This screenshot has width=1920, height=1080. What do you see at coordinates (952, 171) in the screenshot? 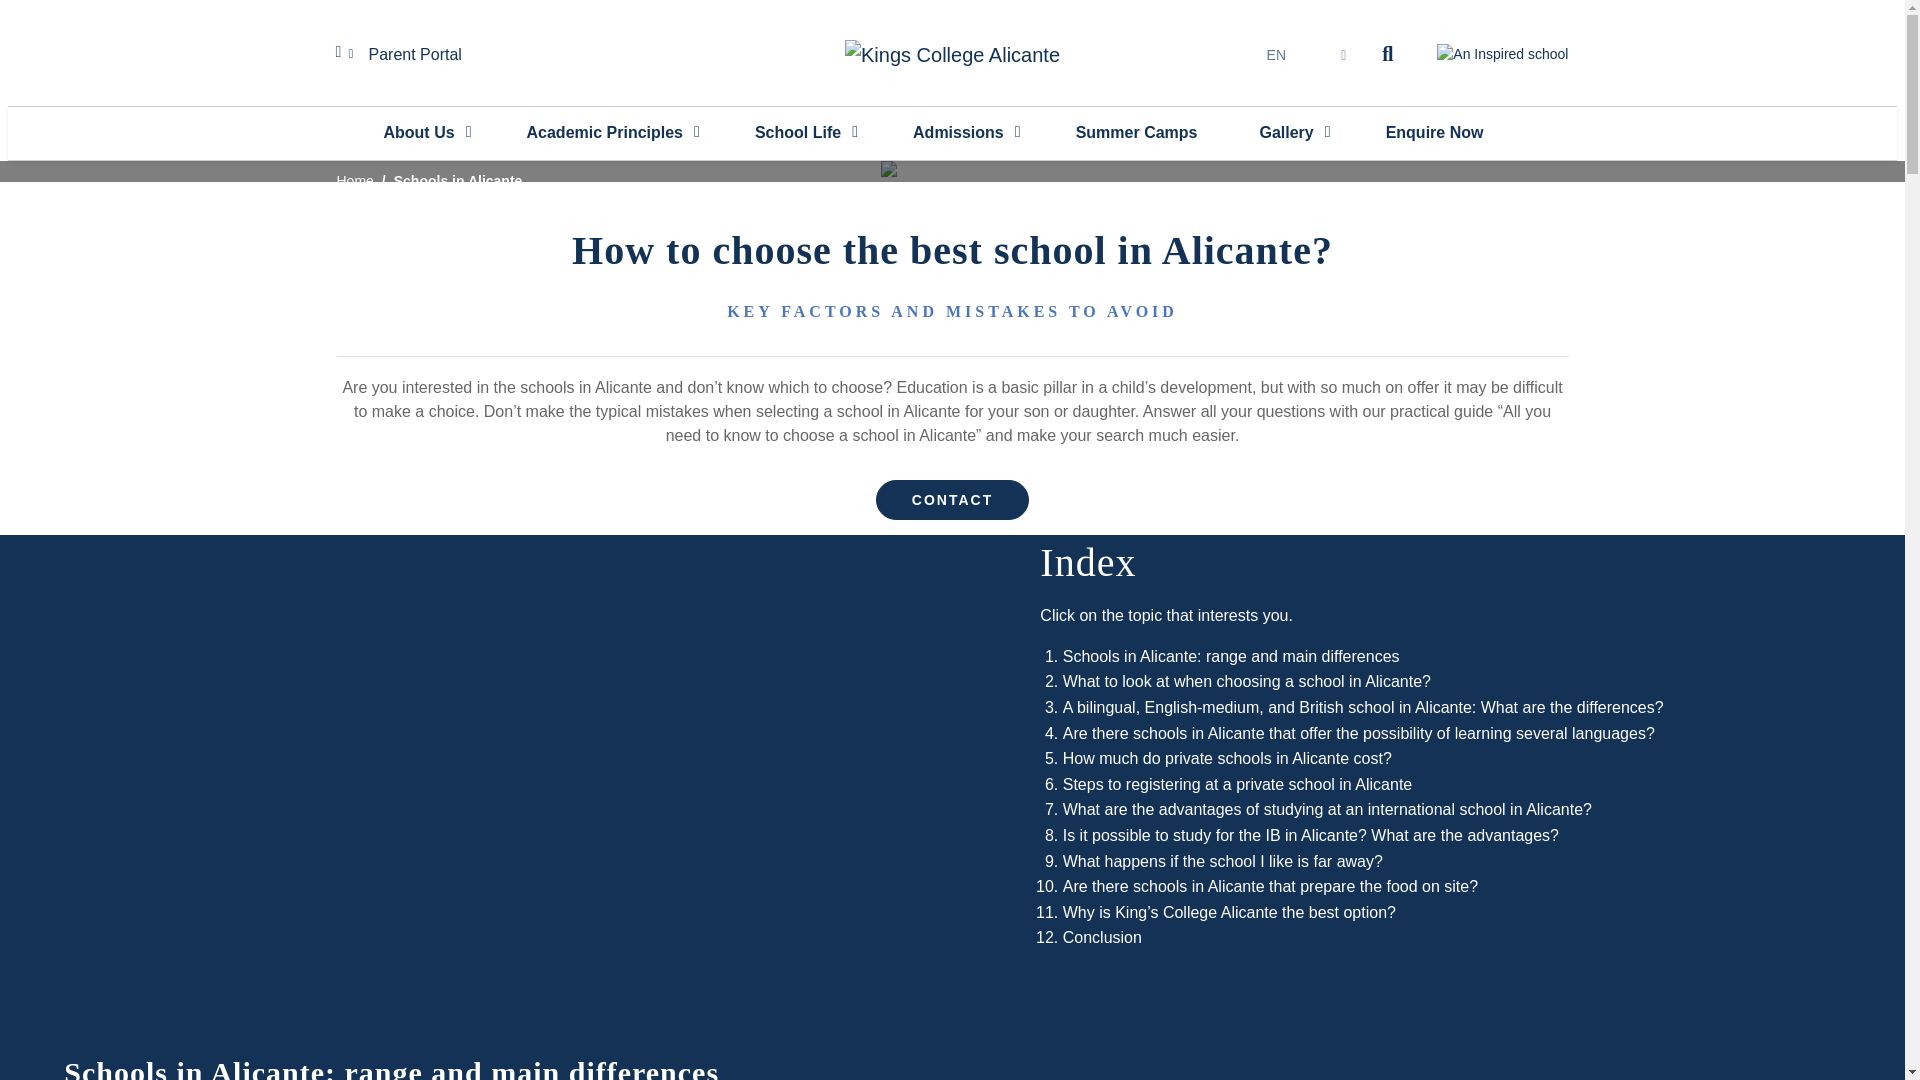
I see `Colegios en Alicante` at bounding box center [952, 171].